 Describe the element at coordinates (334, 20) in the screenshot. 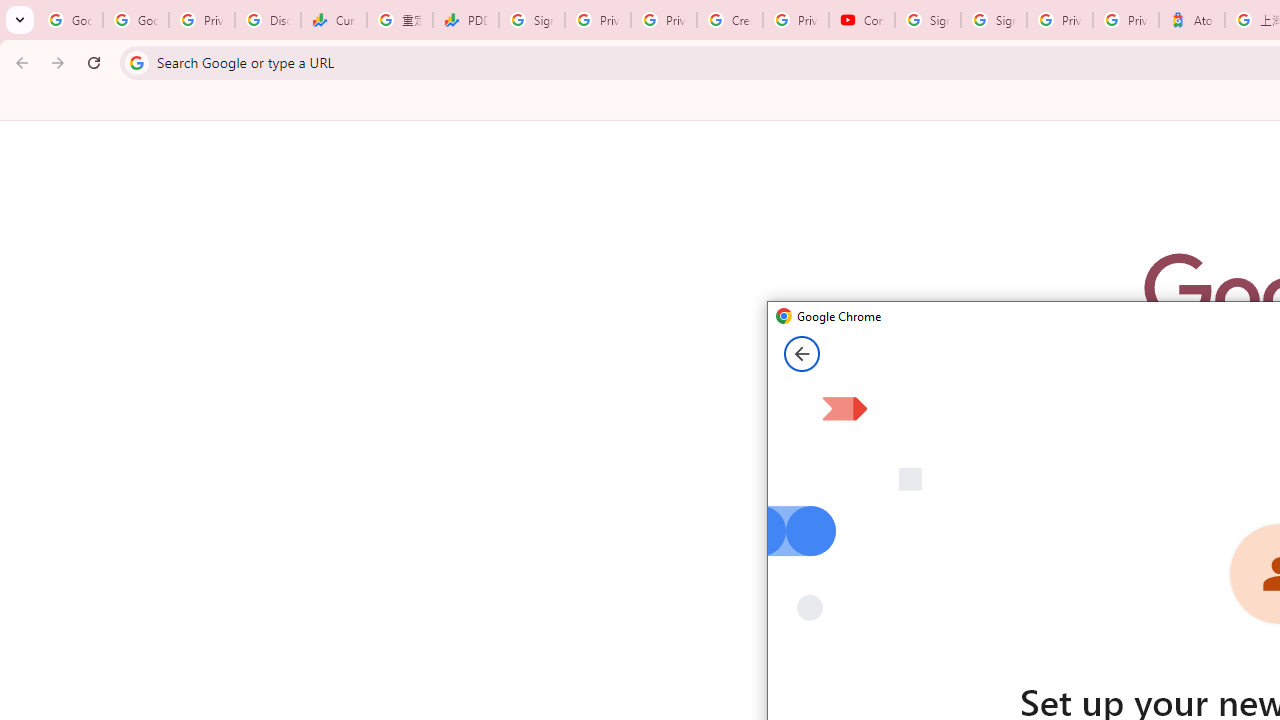

I see `Currencies - Google Finance` at that location.